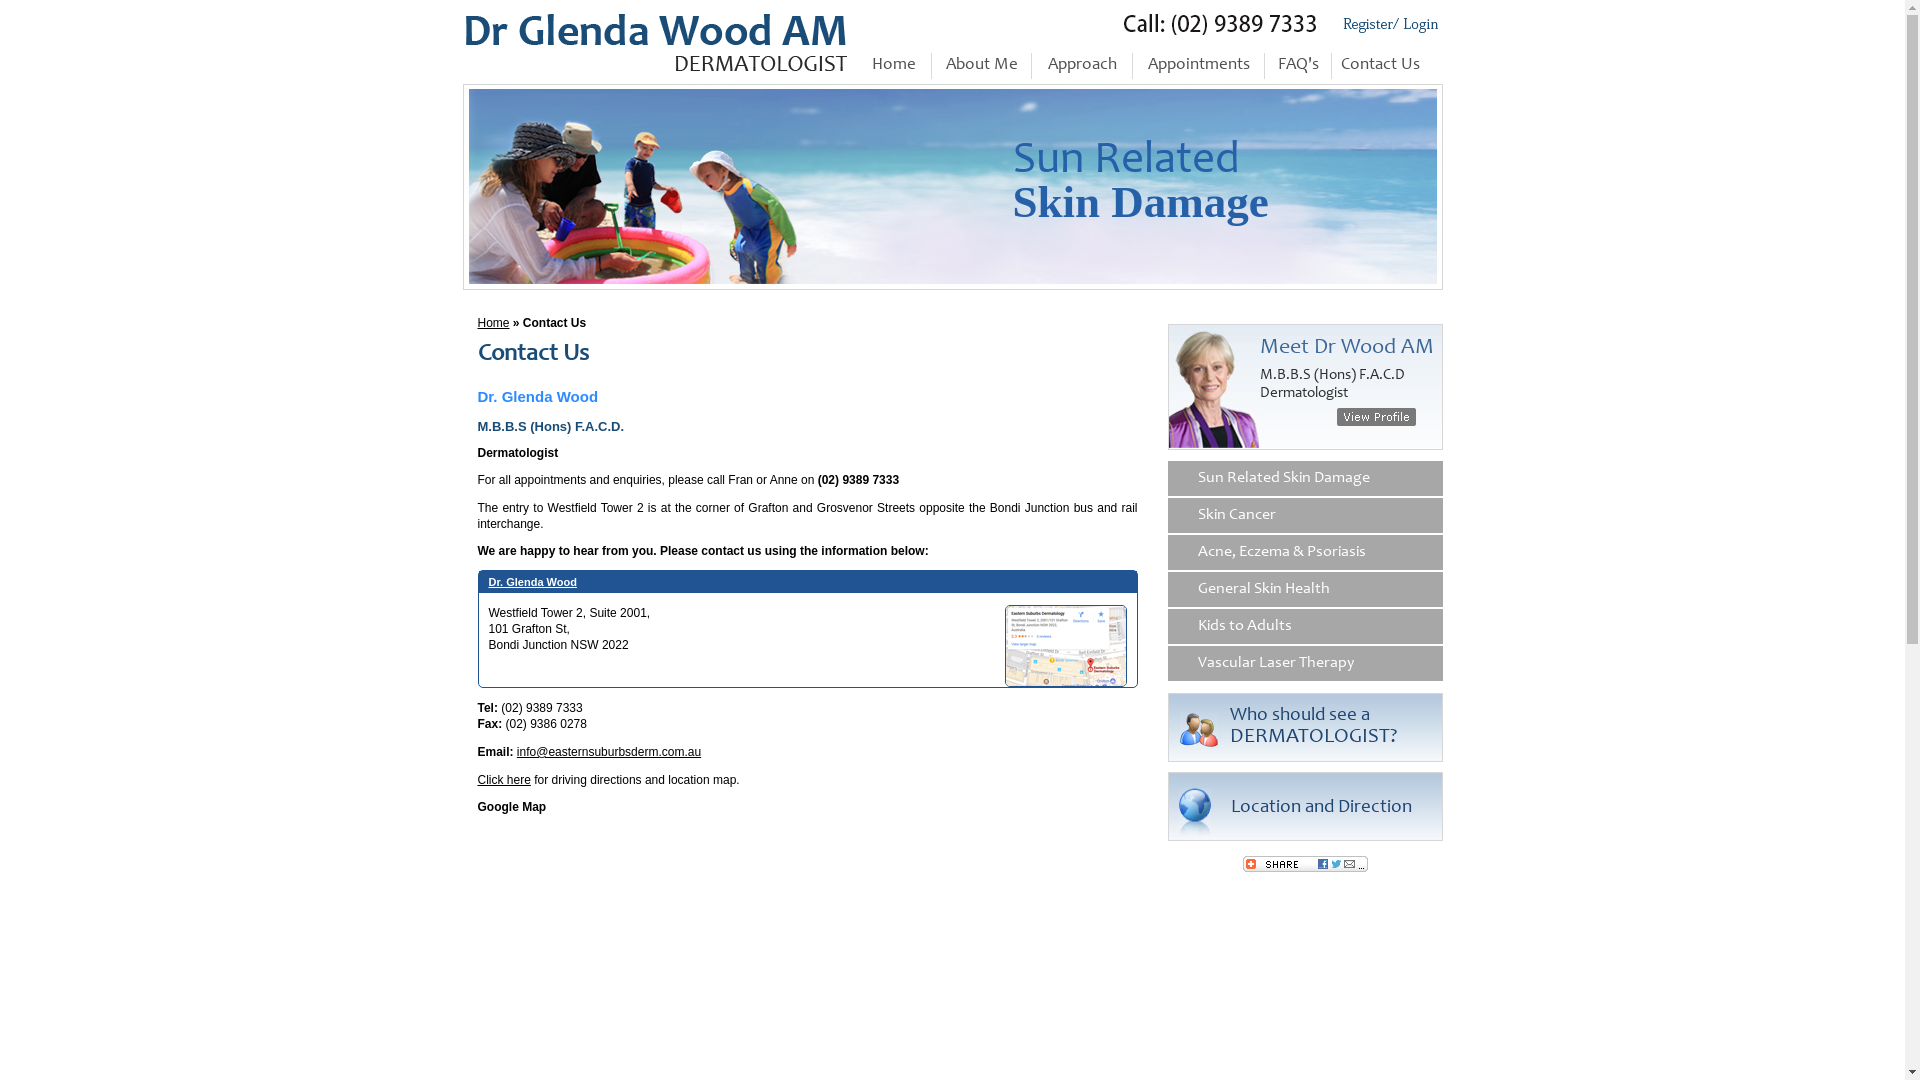 Image resolution: width=1920 pixels, height=1080 pixels. What do you see at coordinates (1381, 66) in the screenshot?
I see `Contact Us` at bounding box center [1381, 66].